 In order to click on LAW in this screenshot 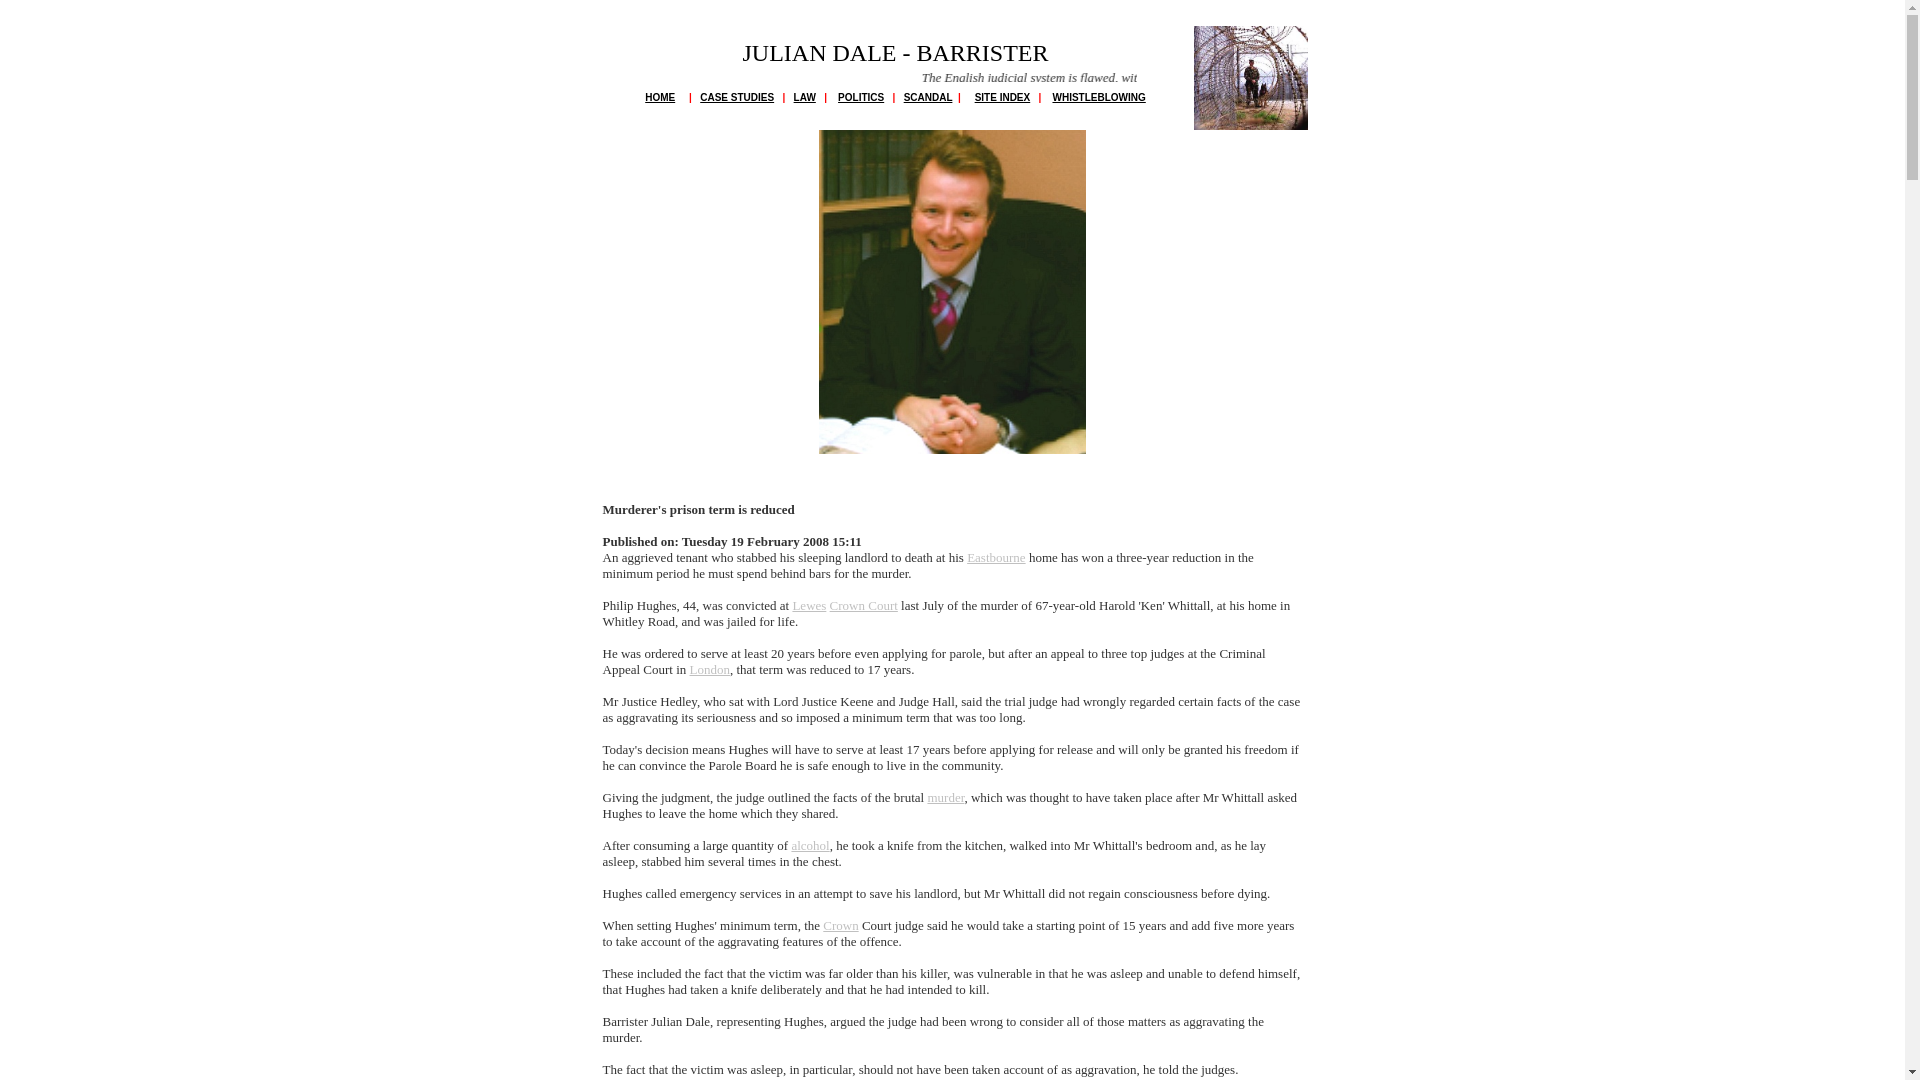, I will do `click(805, 96)`.